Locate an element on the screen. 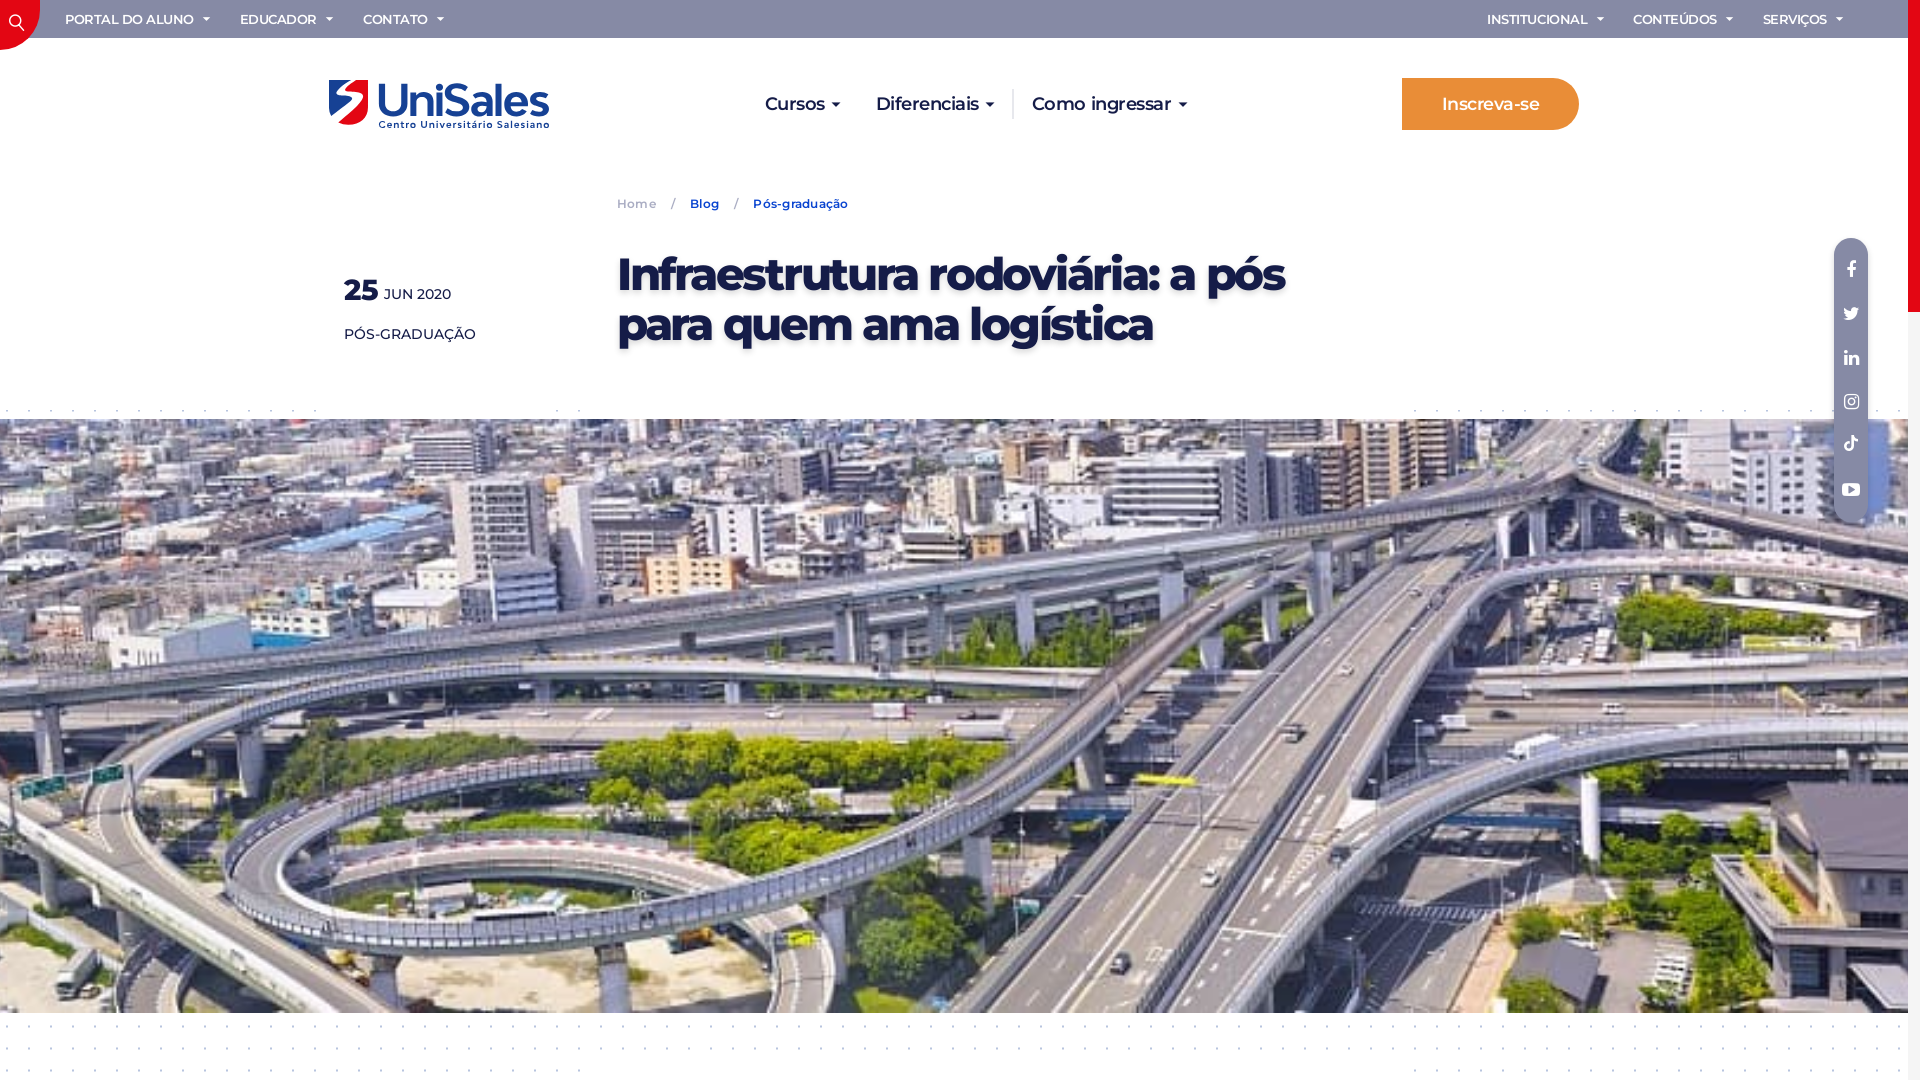  Home is located at coordinates (644, 204).